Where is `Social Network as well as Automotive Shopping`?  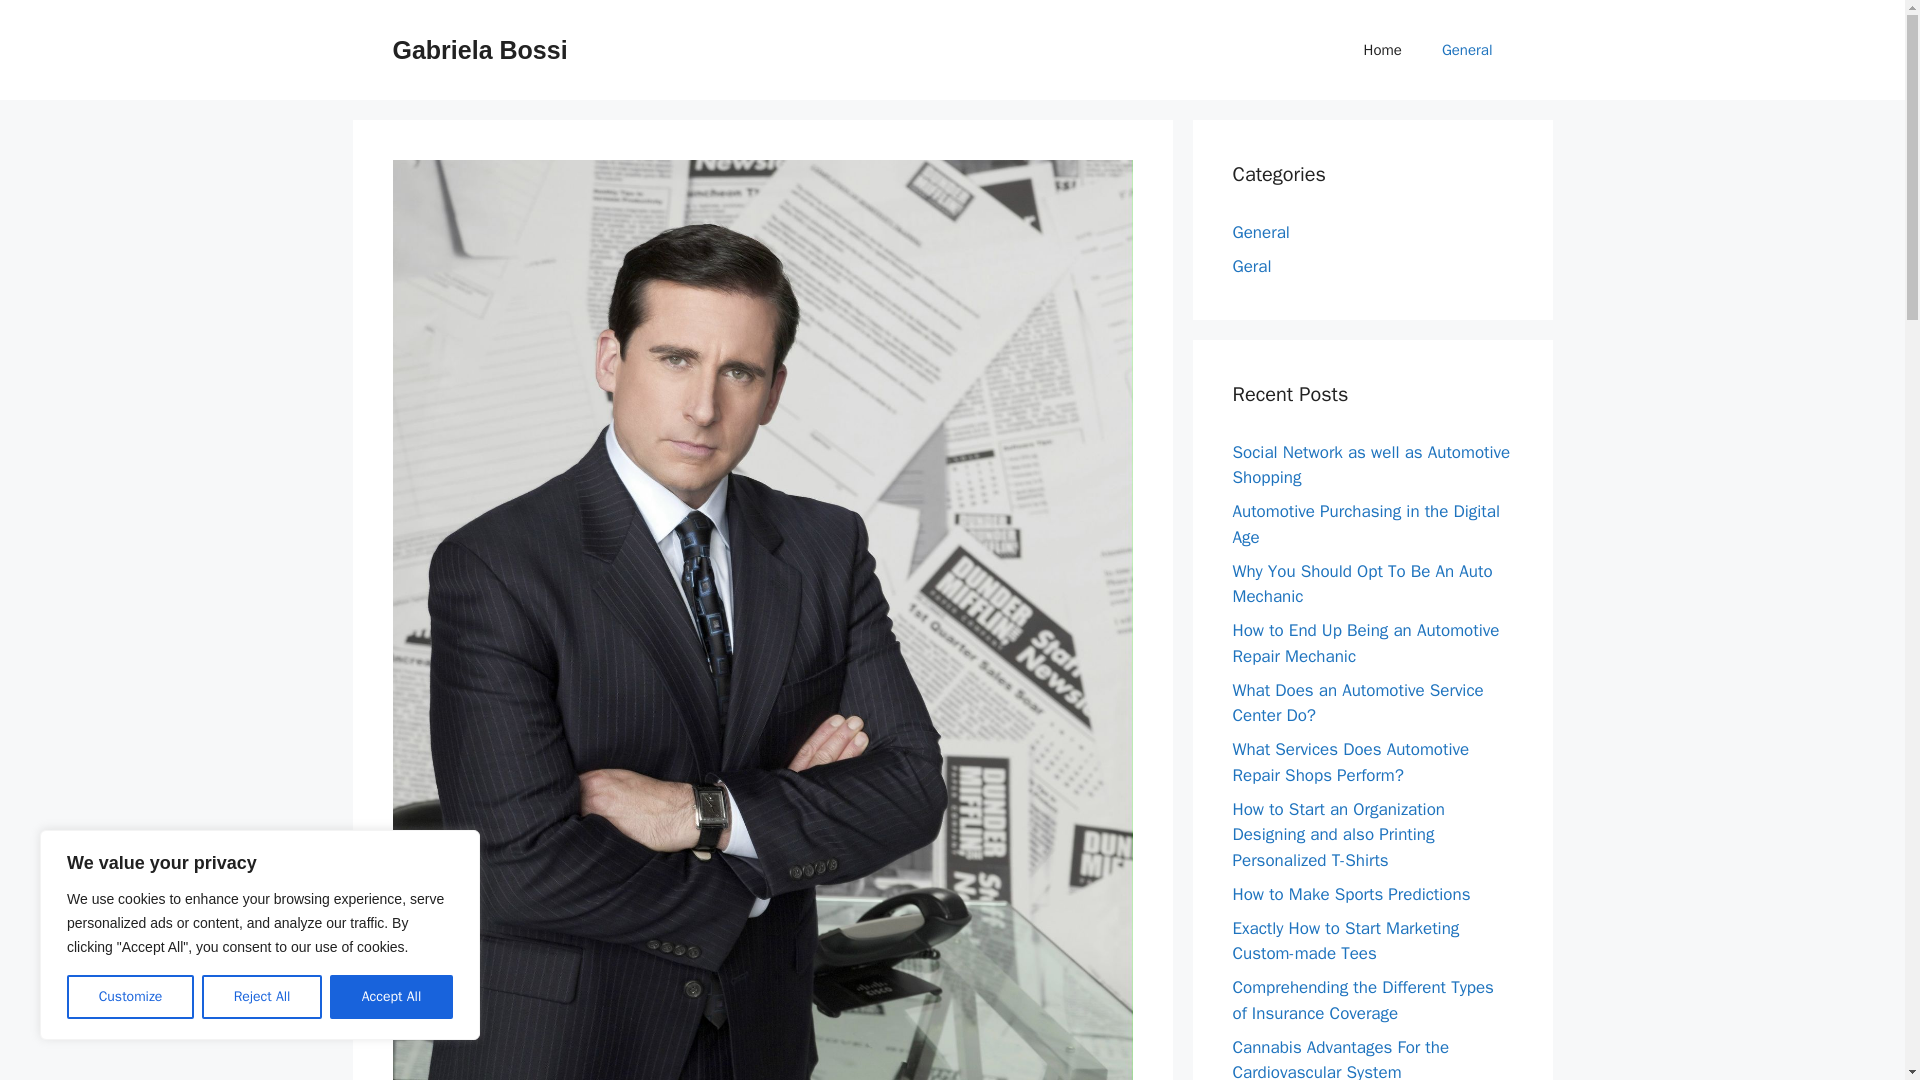 Social Network as well as Automotive Shopping is located at coordinates (1370, 465).